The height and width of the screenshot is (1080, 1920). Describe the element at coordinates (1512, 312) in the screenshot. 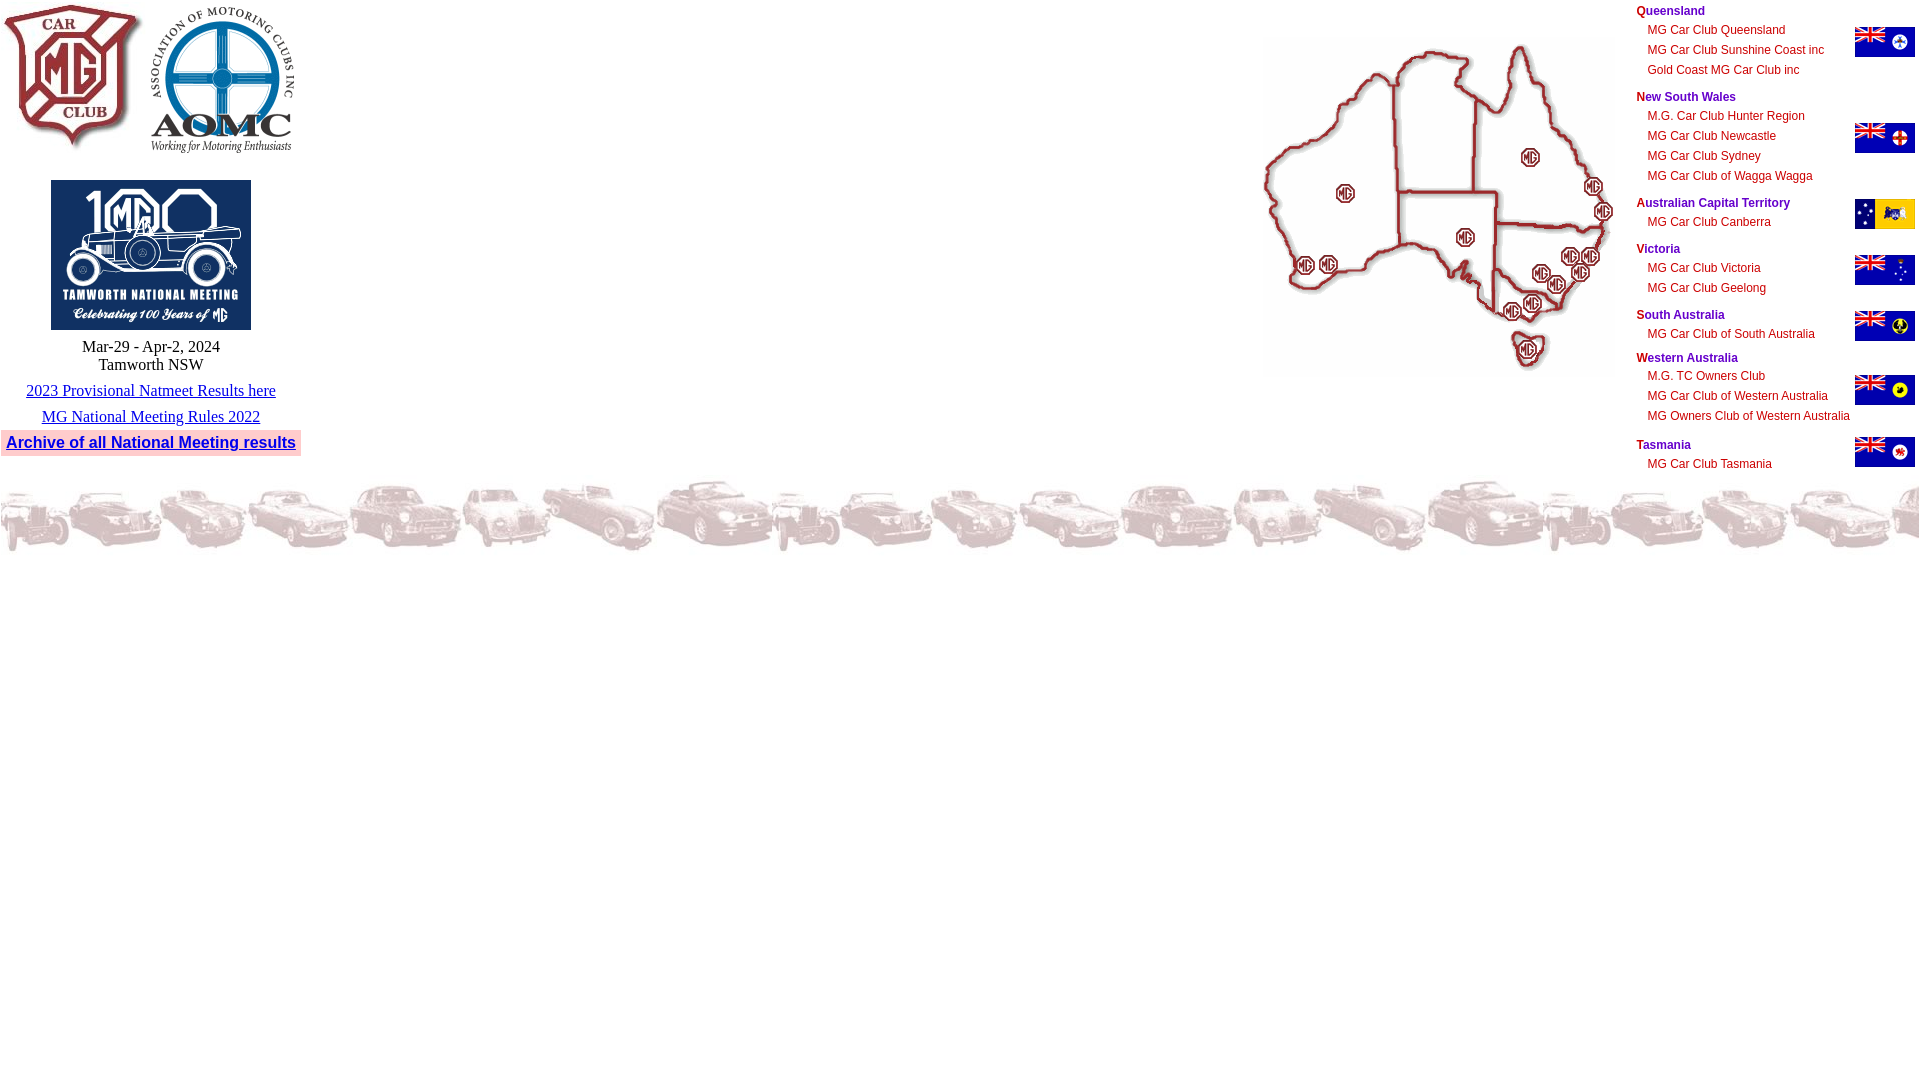

I see `MG Car Club Geelong` at that location.